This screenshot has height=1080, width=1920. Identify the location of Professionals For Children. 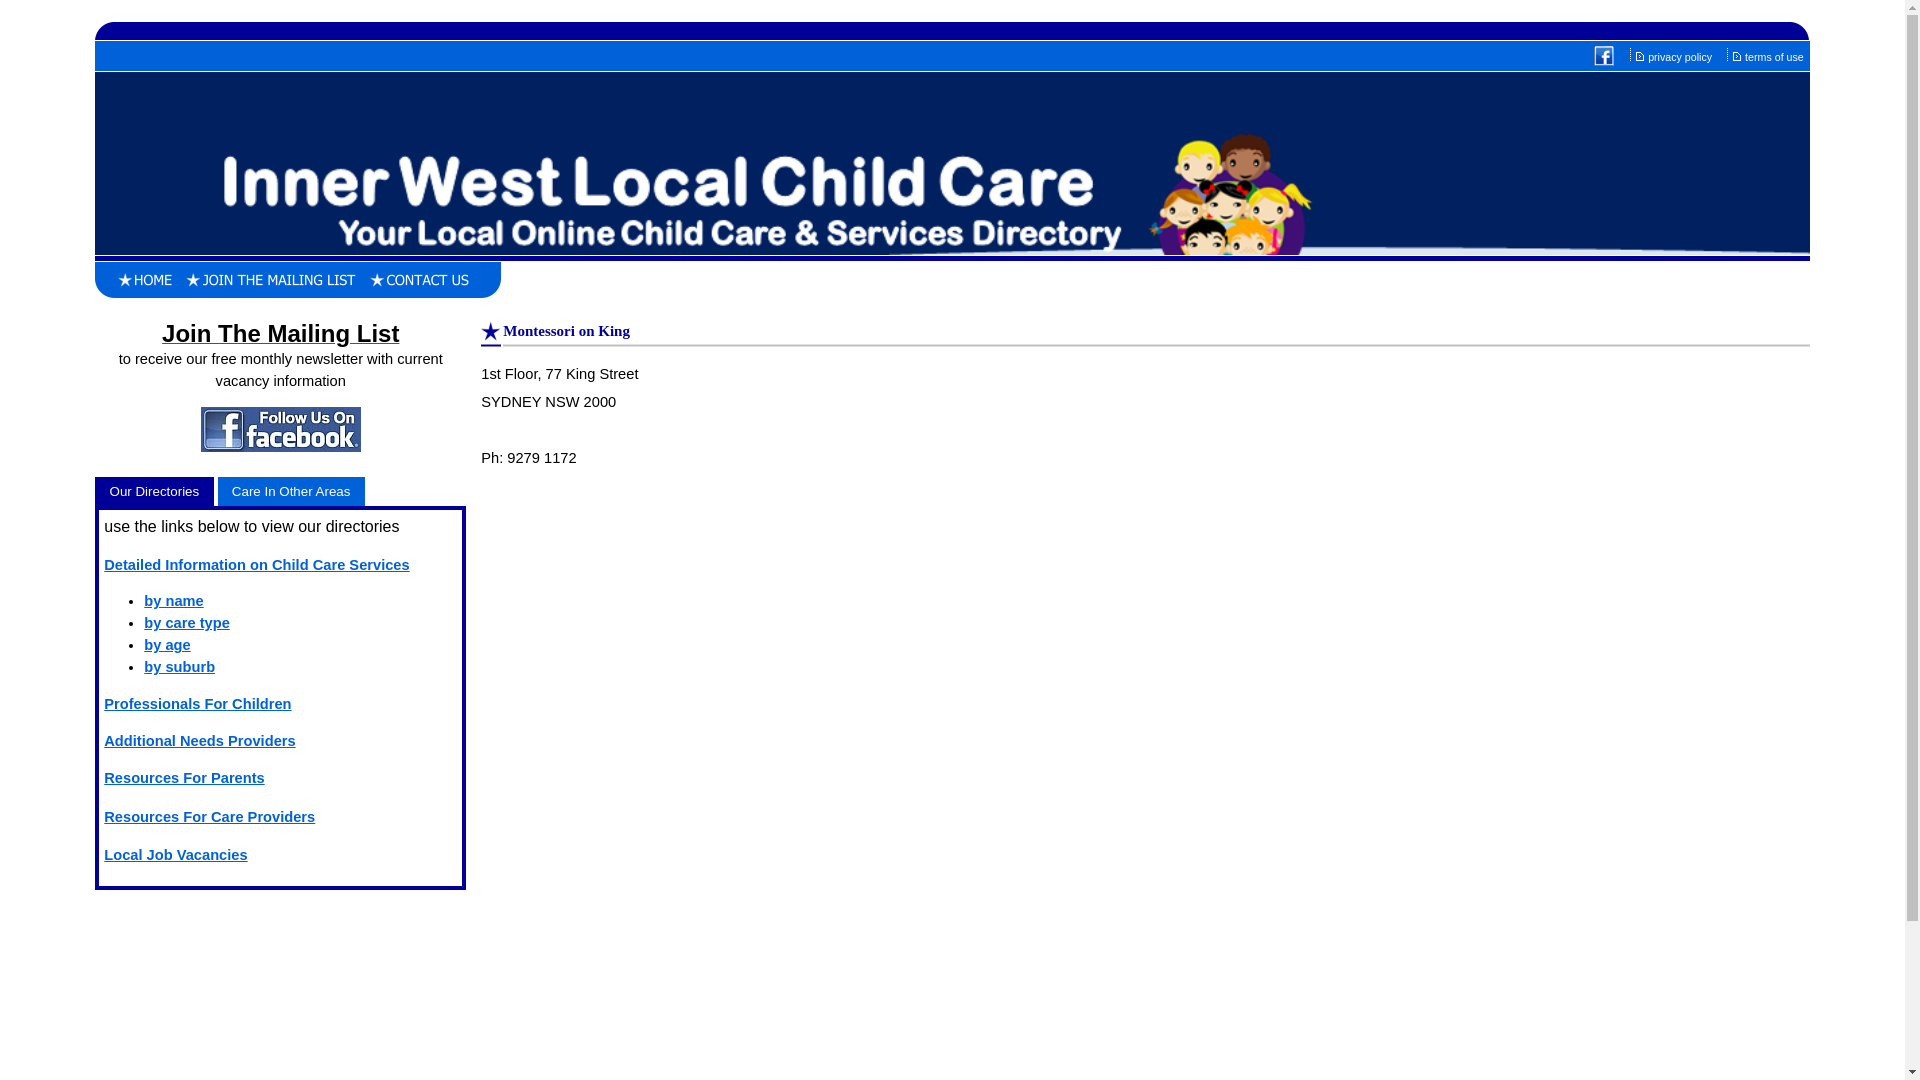
(198, 704).